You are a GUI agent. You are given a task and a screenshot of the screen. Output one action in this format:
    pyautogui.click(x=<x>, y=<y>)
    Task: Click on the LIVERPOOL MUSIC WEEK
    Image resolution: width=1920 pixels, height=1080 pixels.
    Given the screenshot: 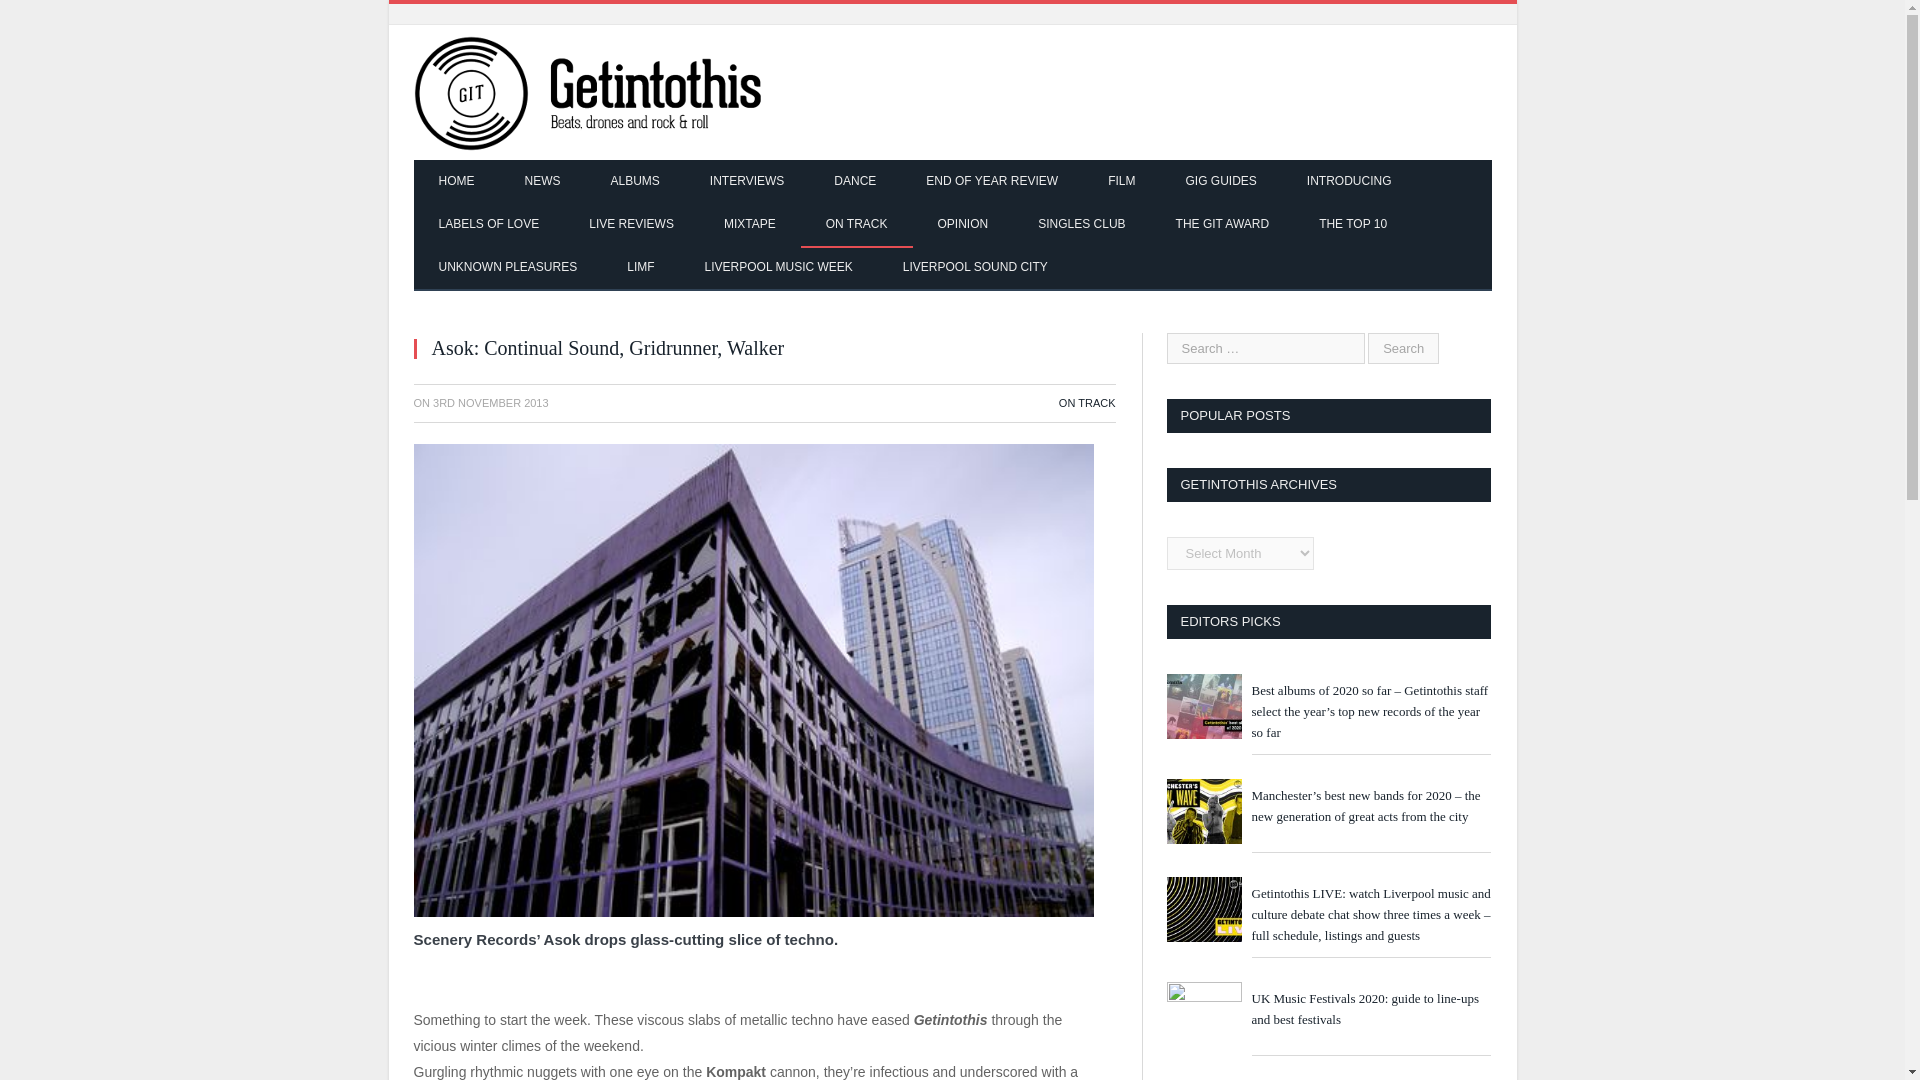 What is the action you would take?
    pyautogui.click(x=778, y=268)
    